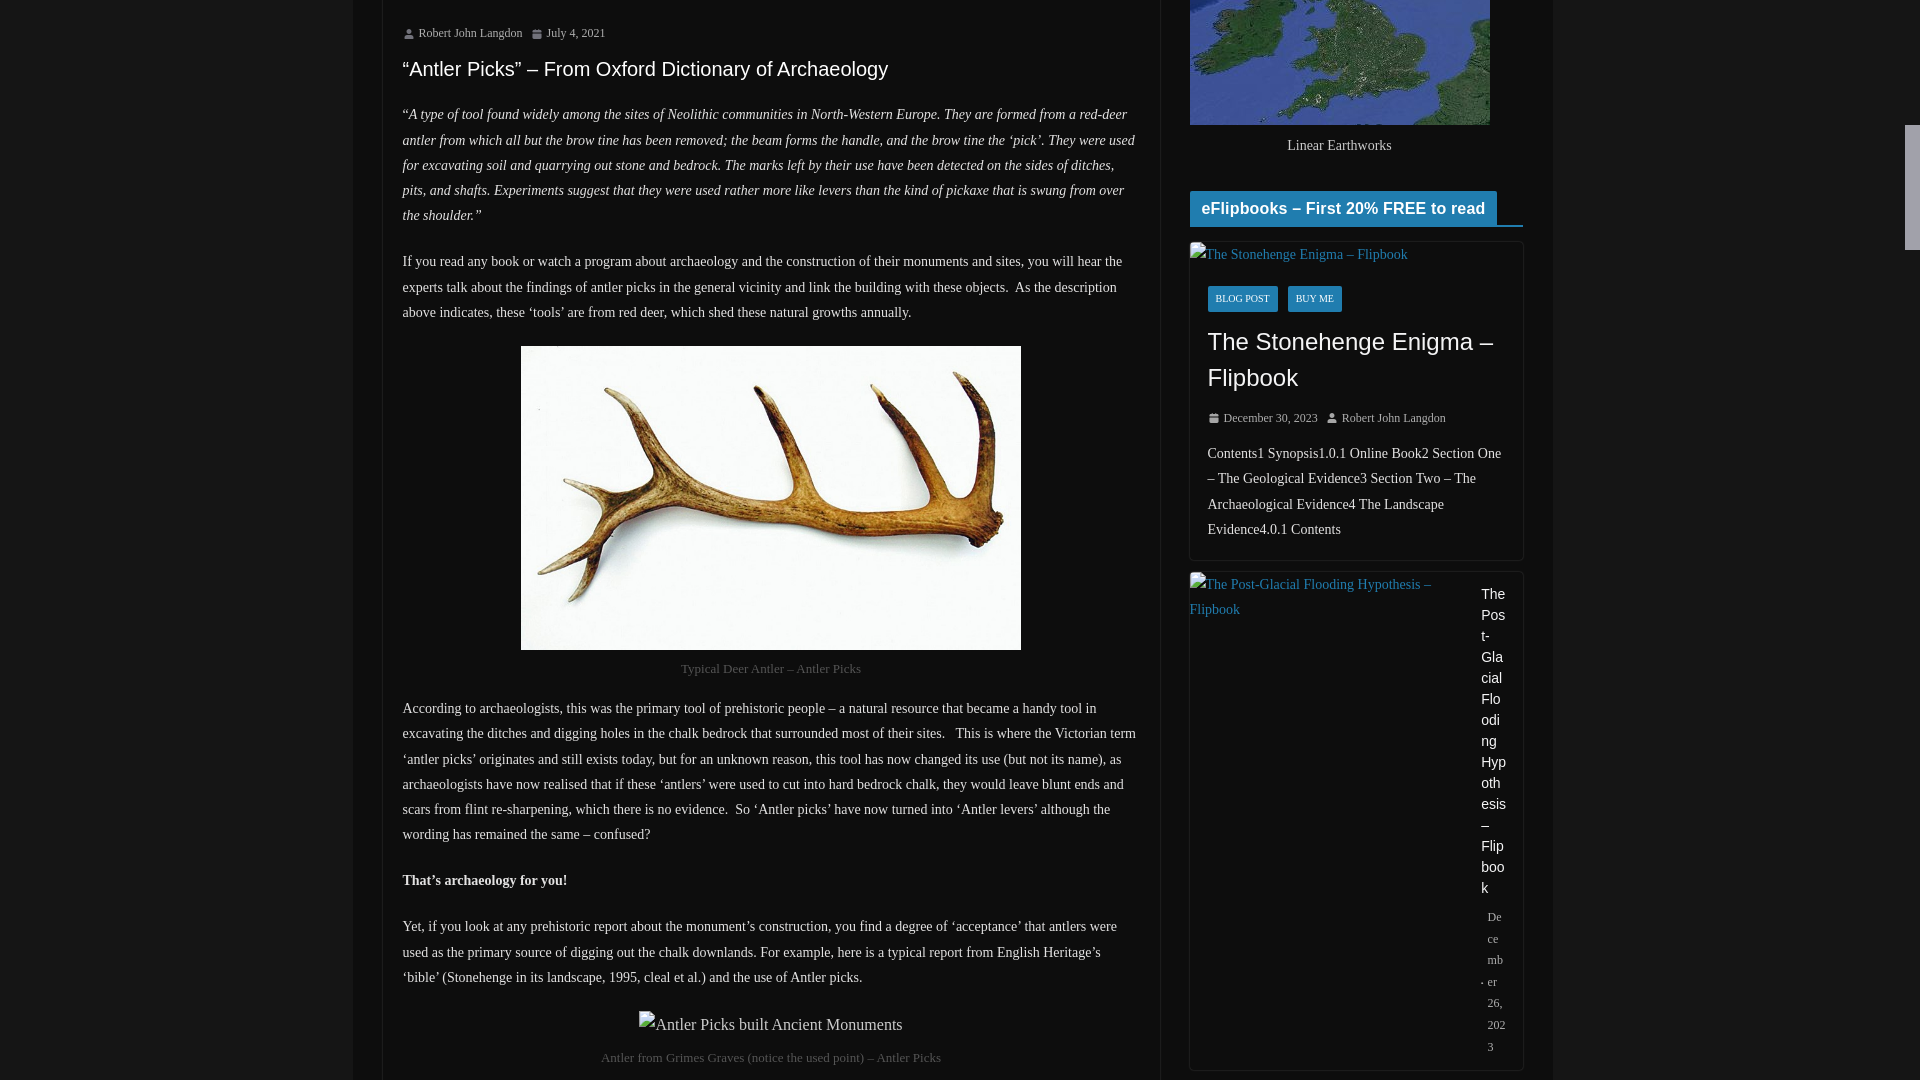 This screenshot has width=1920, height=1080. I want to click on July 4, 2021, so click(566, 34).